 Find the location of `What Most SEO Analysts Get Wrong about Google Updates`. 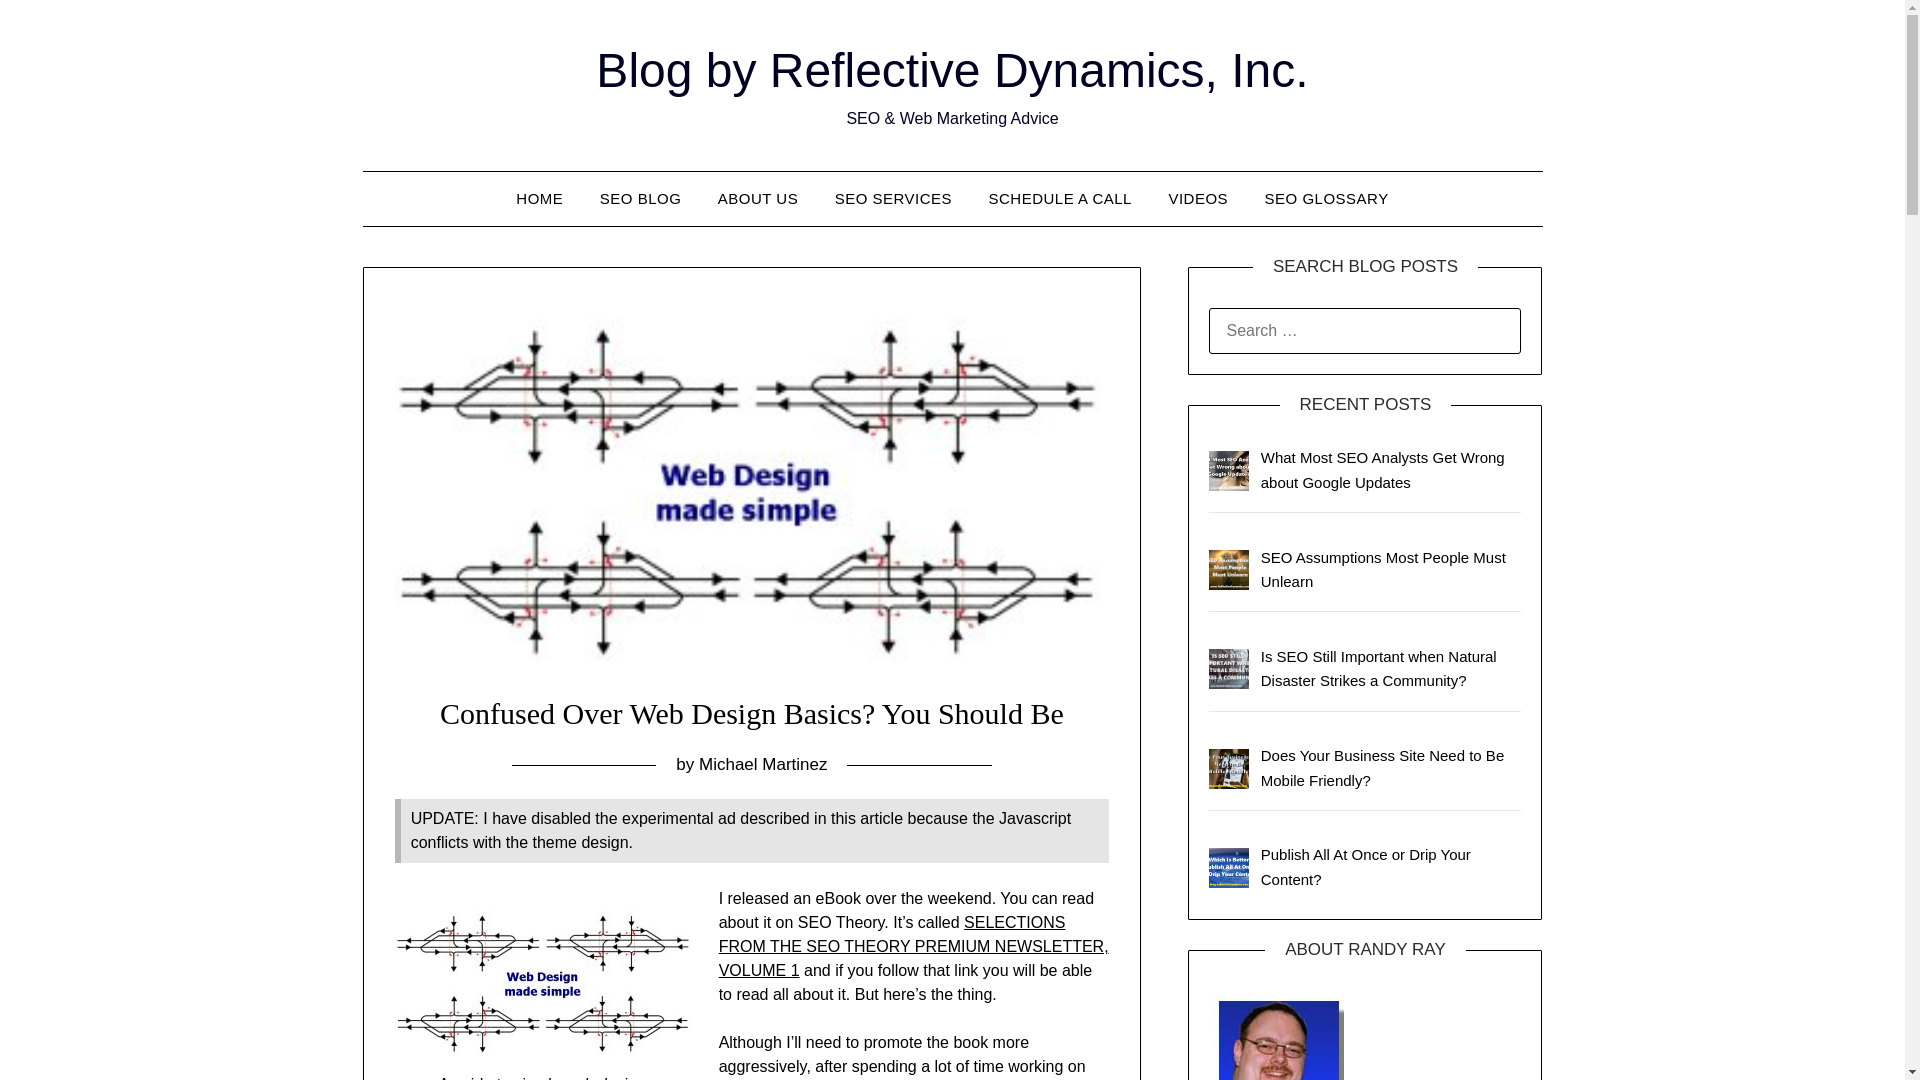

What Most SEO Analysts Get Wrong about Google Updates is located at coordinates (1383, 470).